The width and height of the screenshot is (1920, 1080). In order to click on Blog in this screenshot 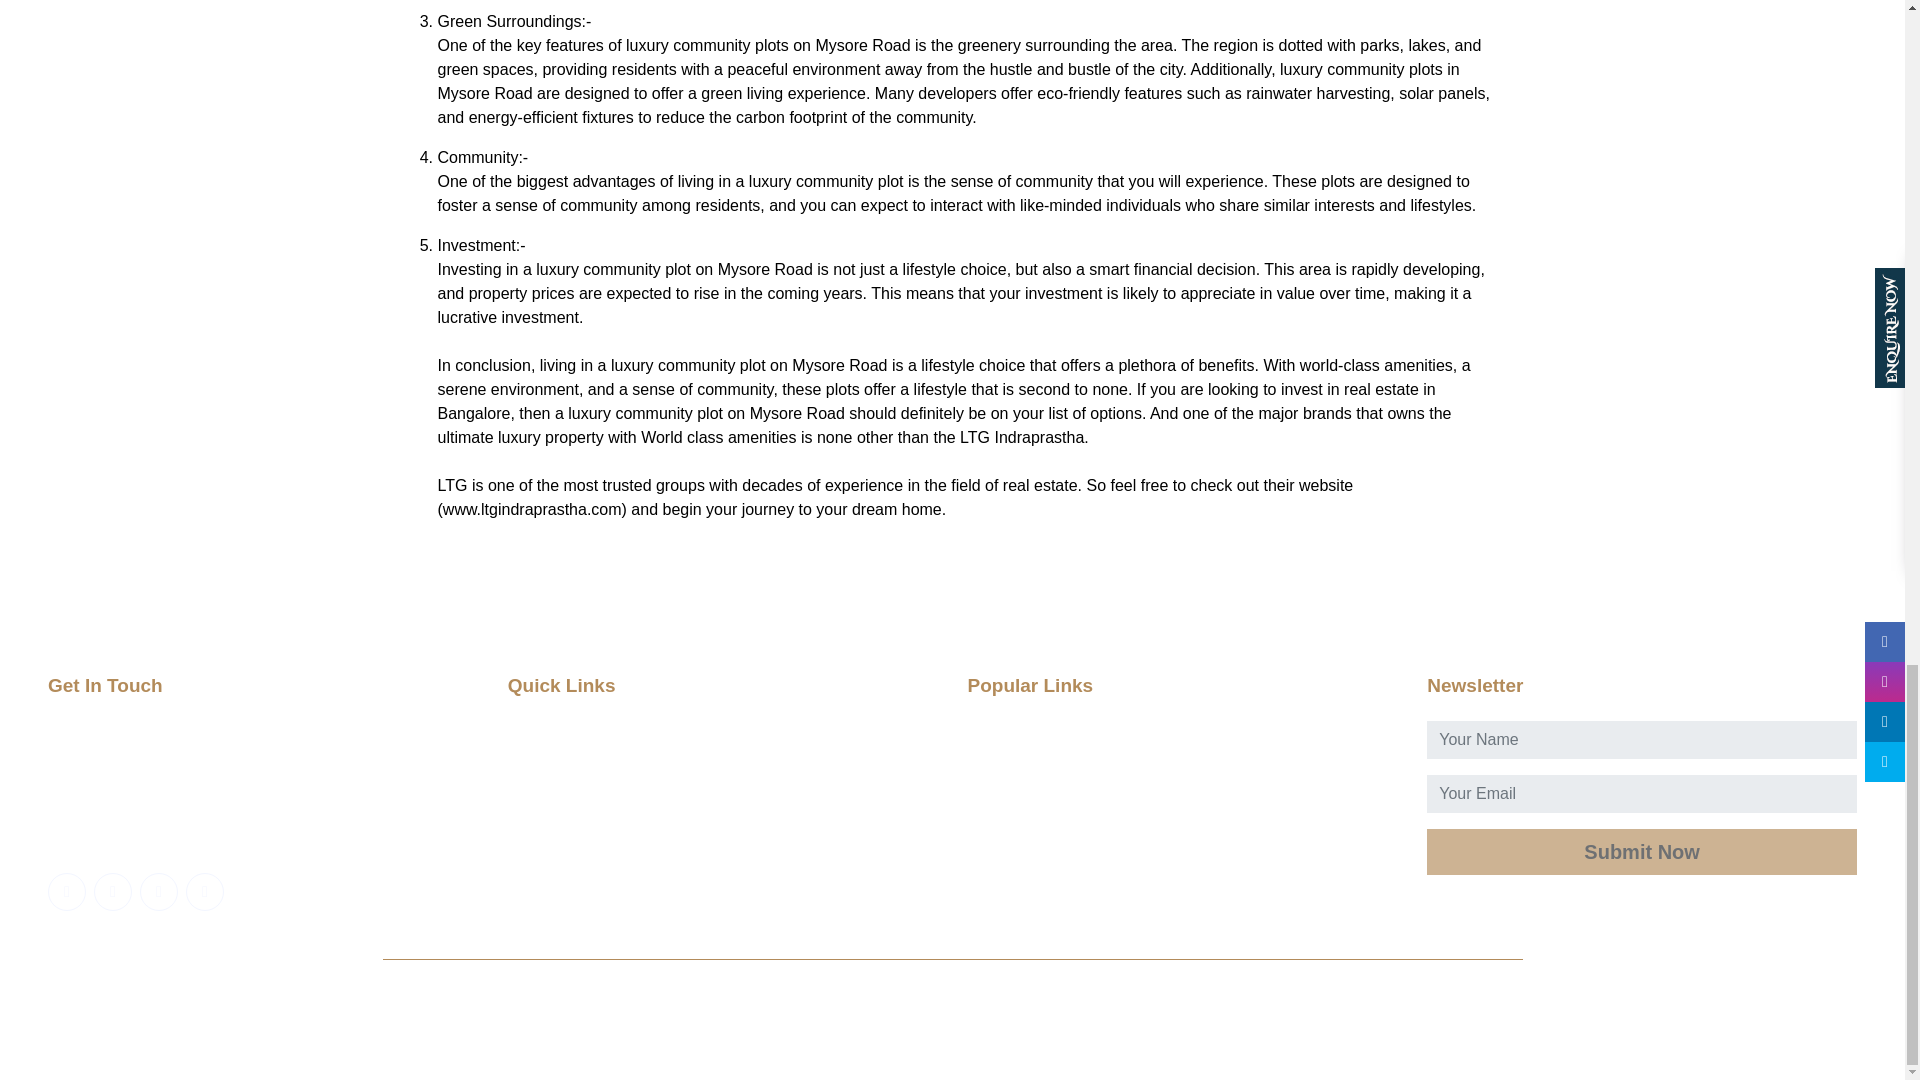, I will do `click(1182, 764)`.